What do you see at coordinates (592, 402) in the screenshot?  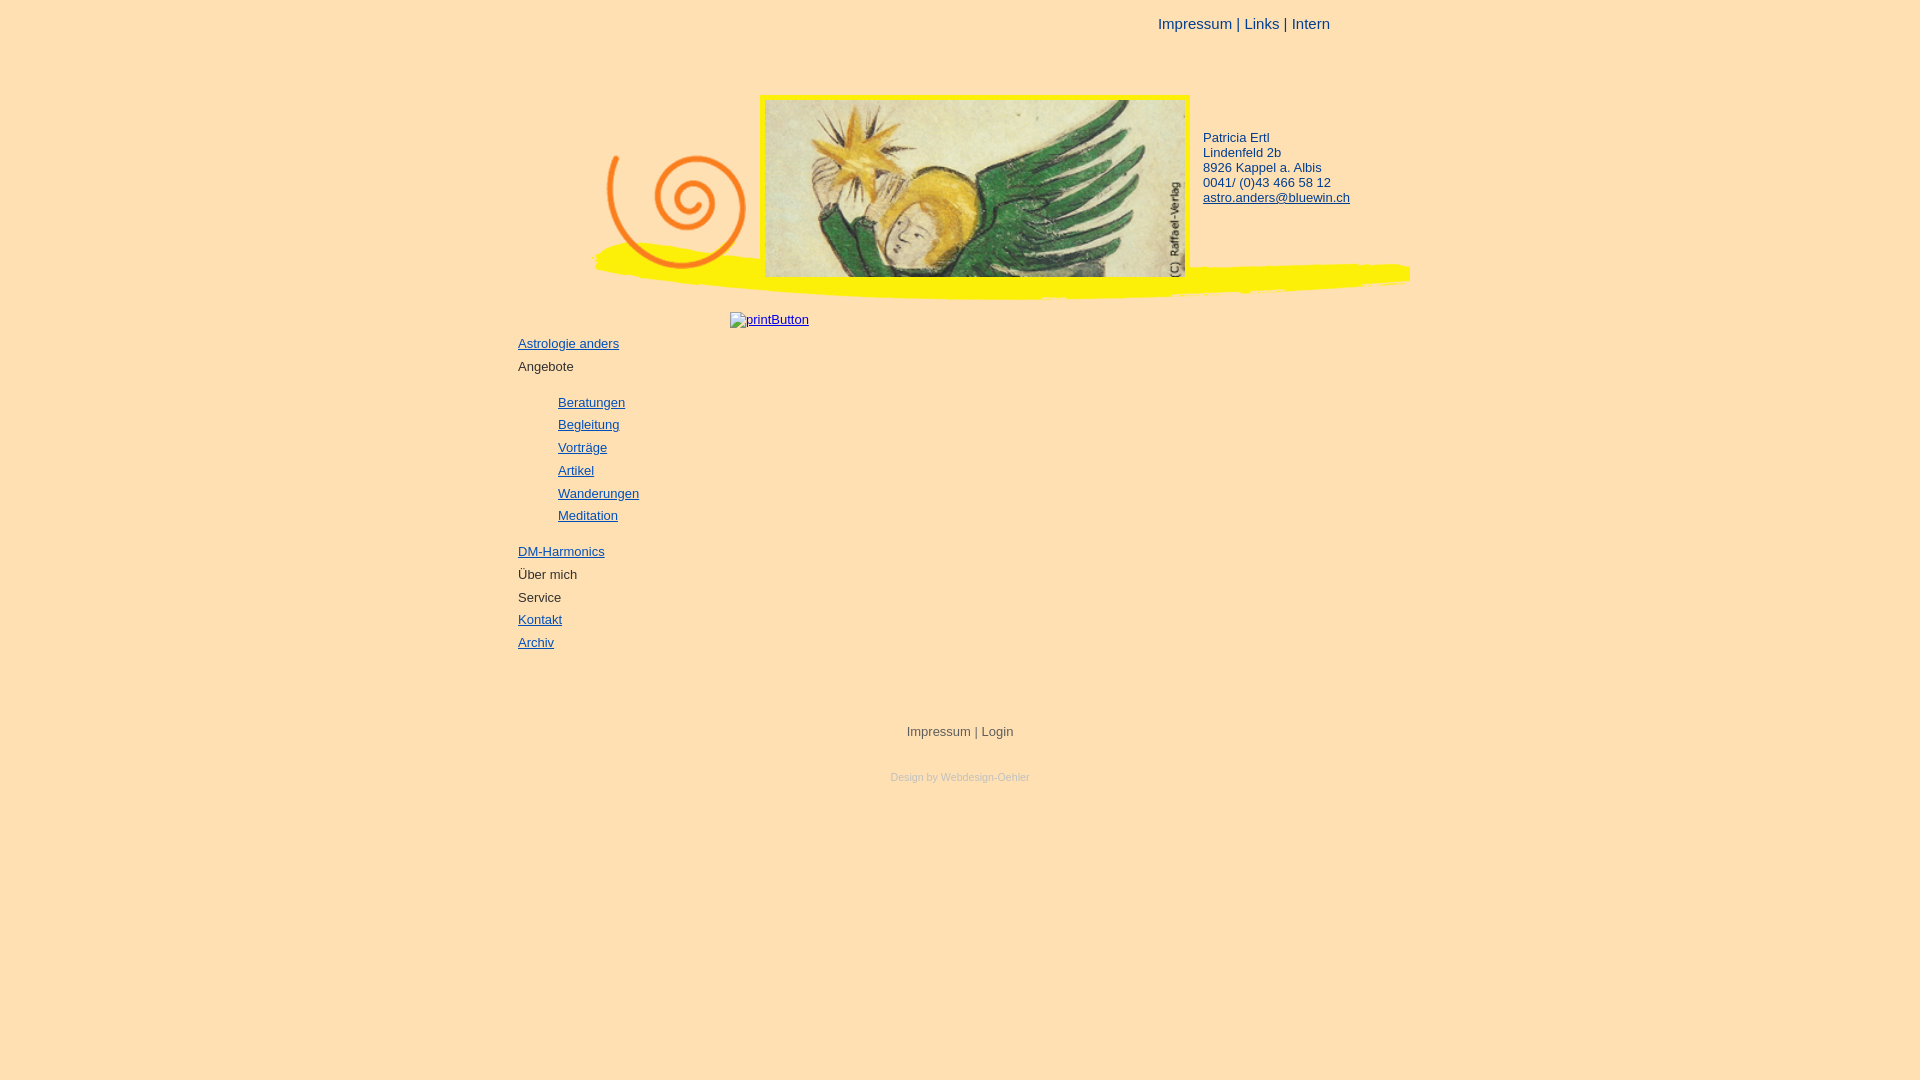 I see `Beratungen` at bounding box center [592, 402].